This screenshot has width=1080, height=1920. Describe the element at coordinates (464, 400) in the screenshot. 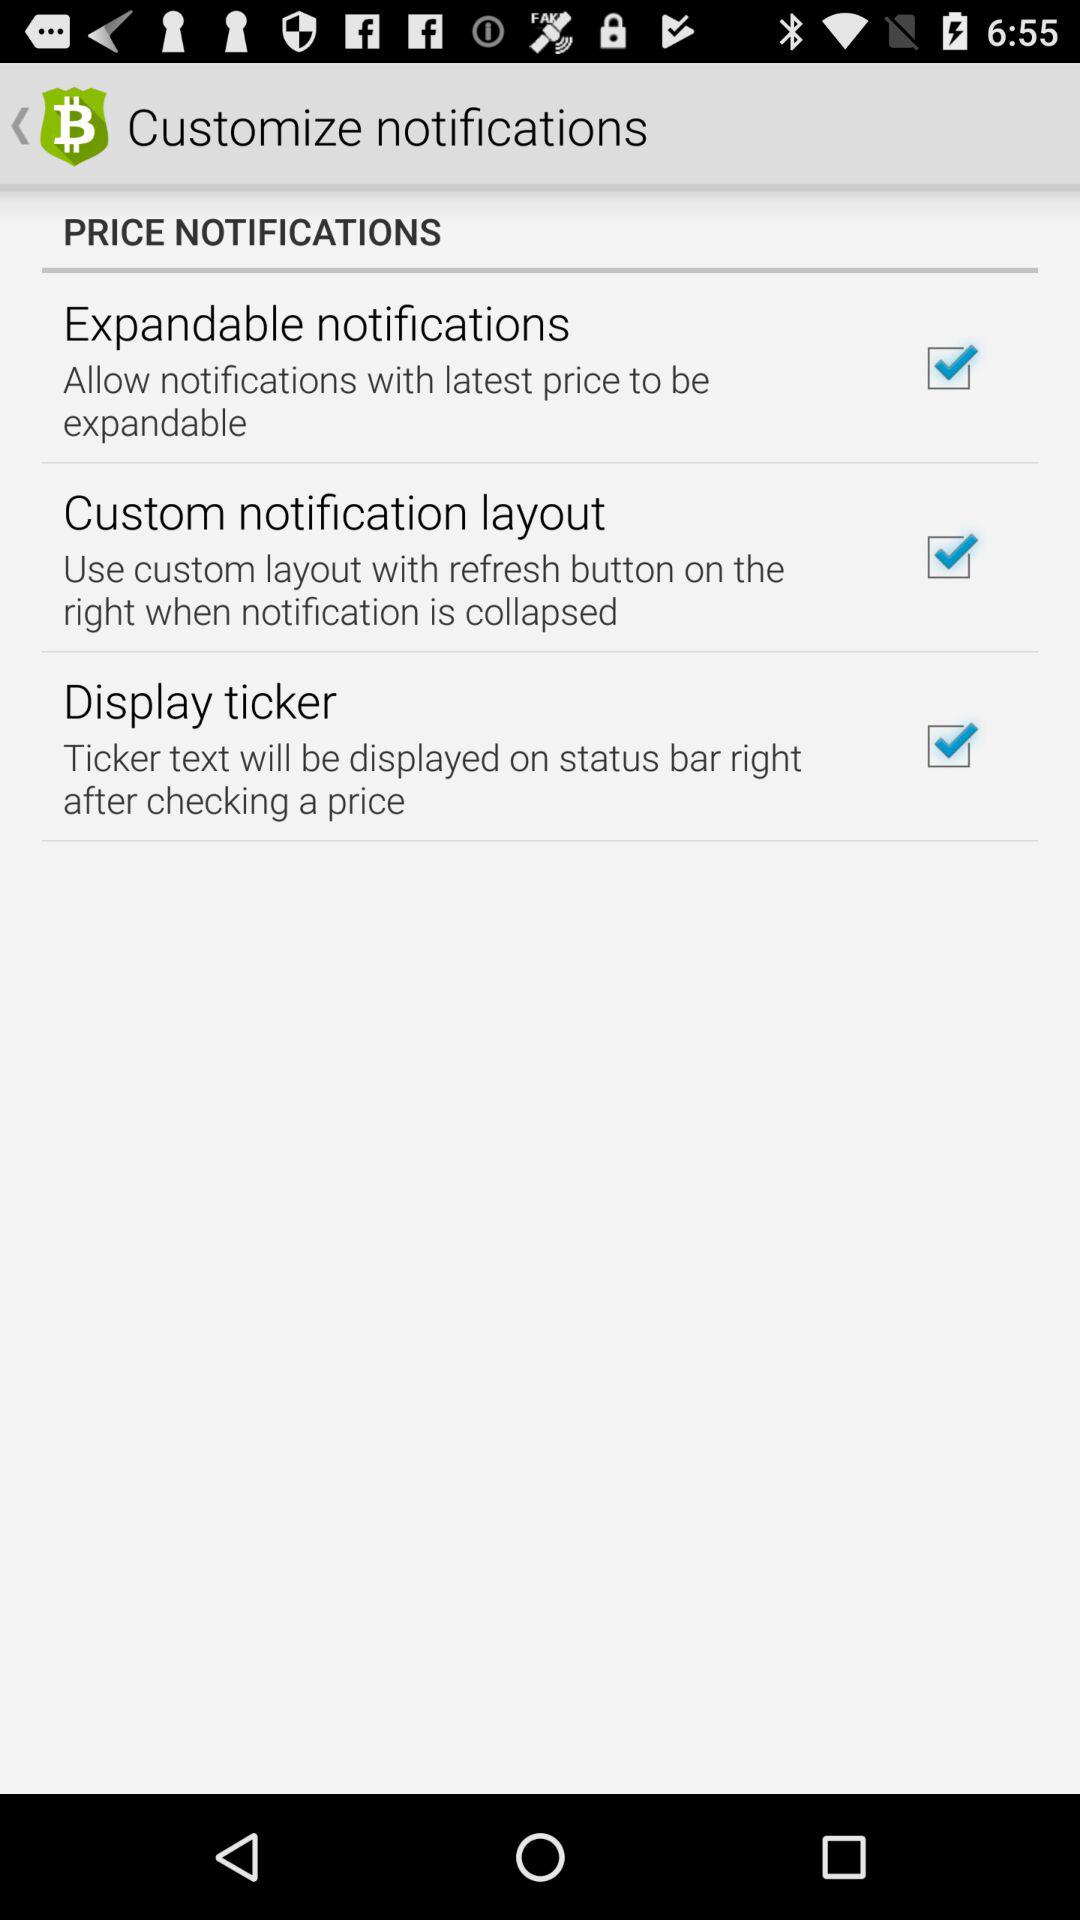

I see `press allow notifications with` at that location.